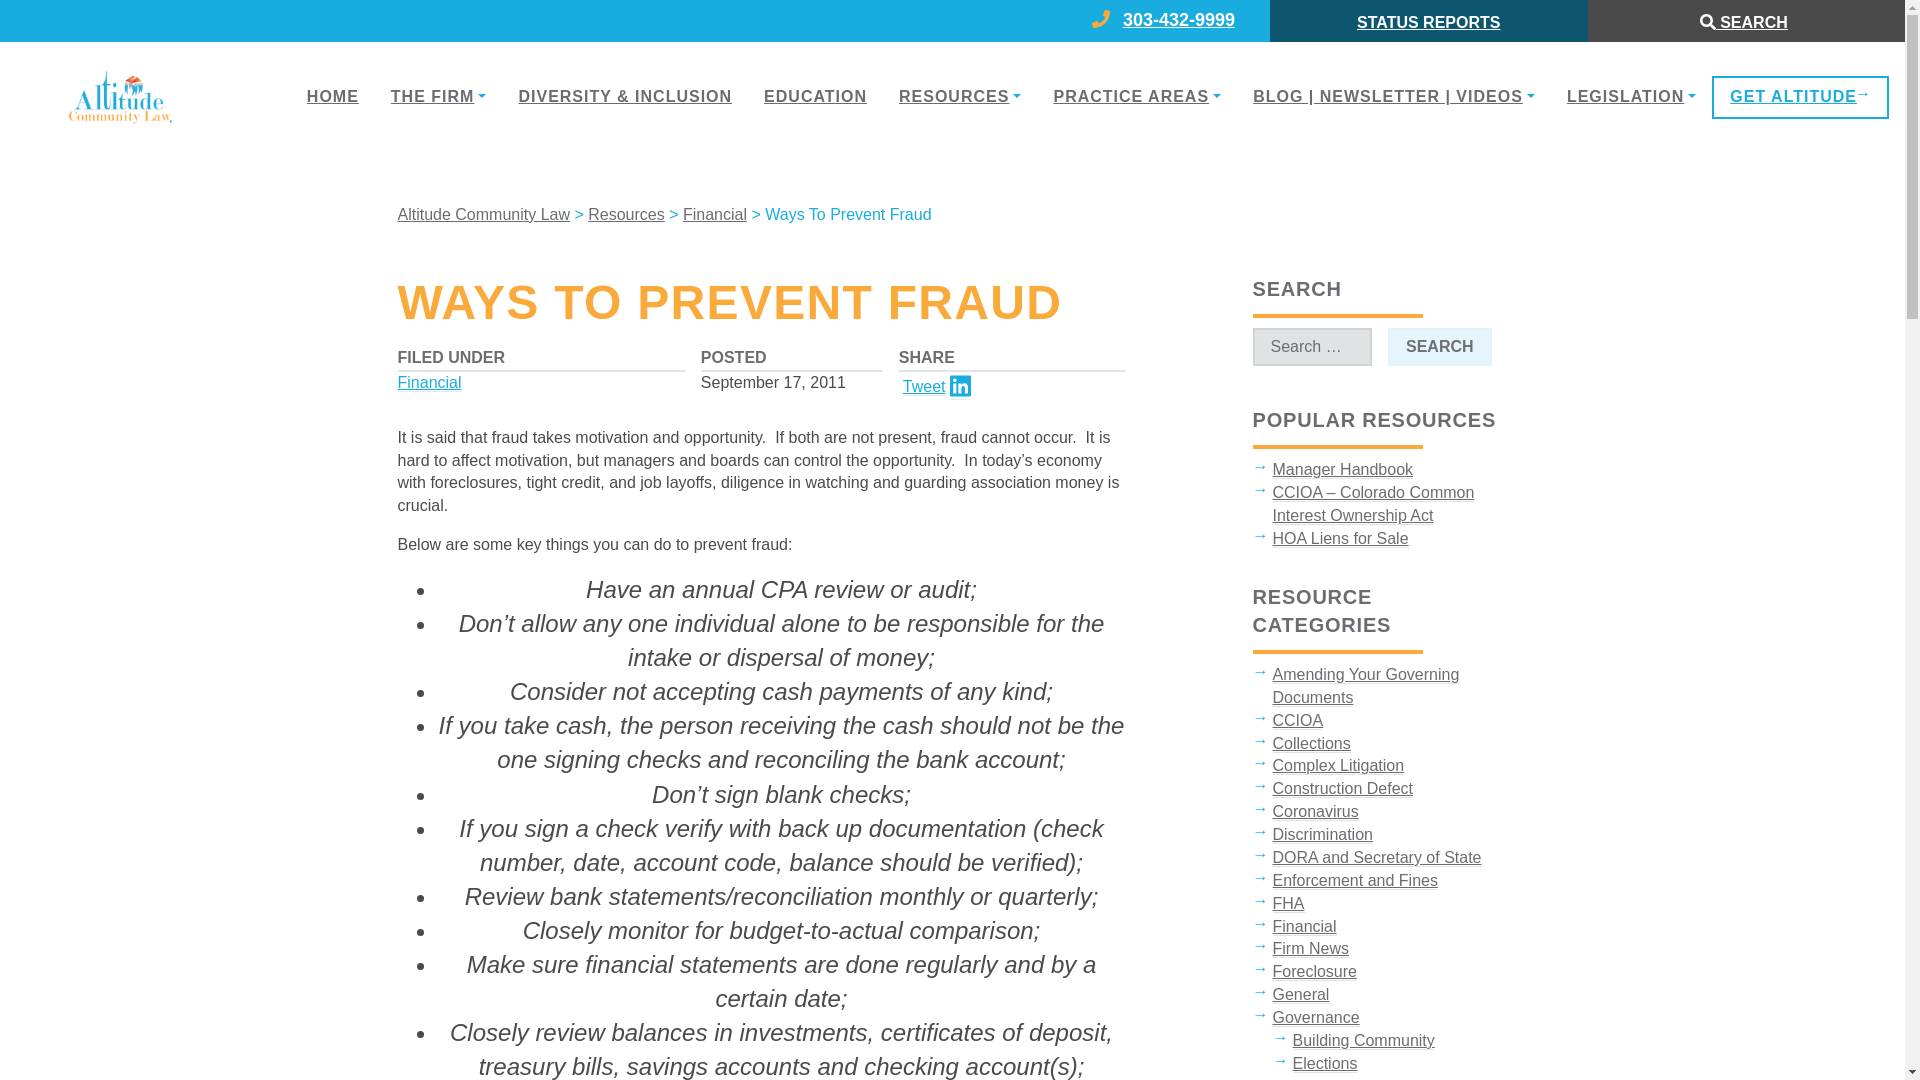 The height and width of the screenshot is (1080, 1920). I want to click on STATUS REPORTS, so click(1428, 22).